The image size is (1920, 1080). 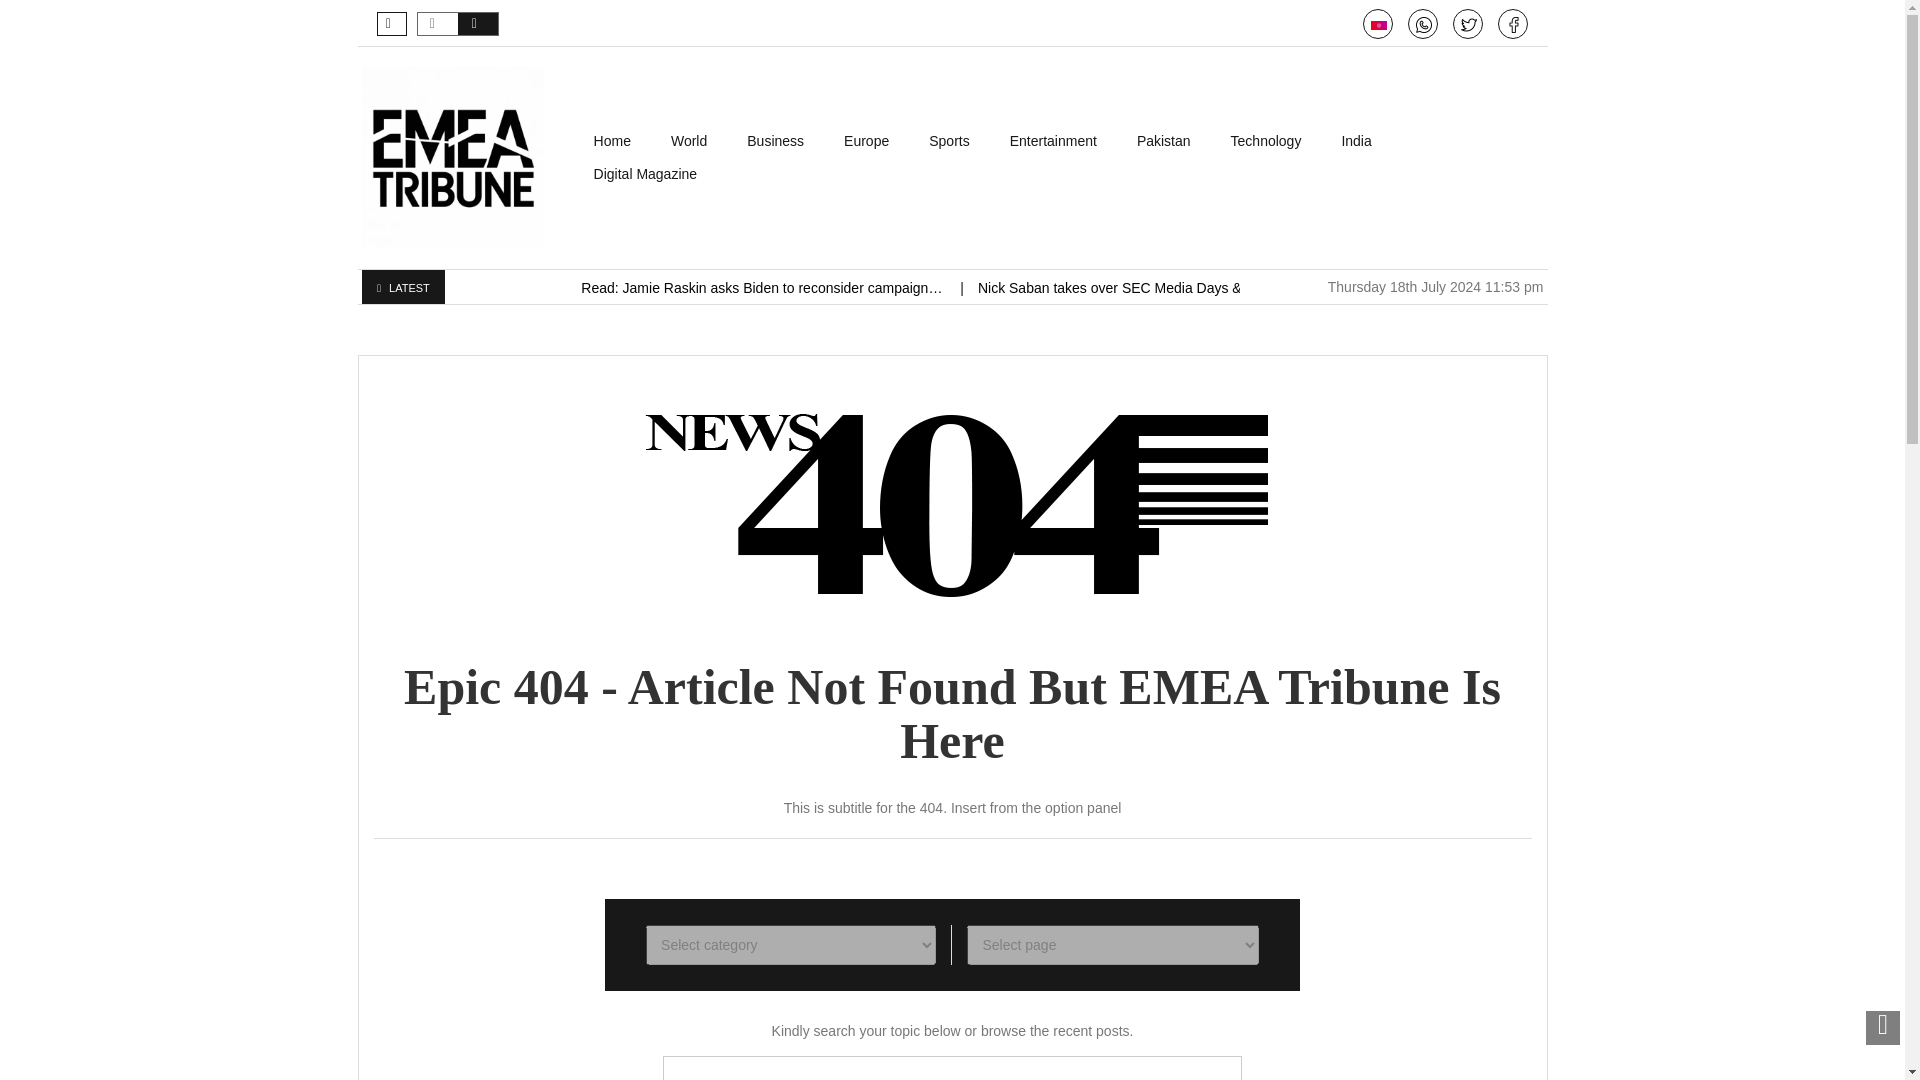 What do you see at coordinates (1514, 25) in the screenshot?
I see `Facebook` at bounding box center [1514, 25].